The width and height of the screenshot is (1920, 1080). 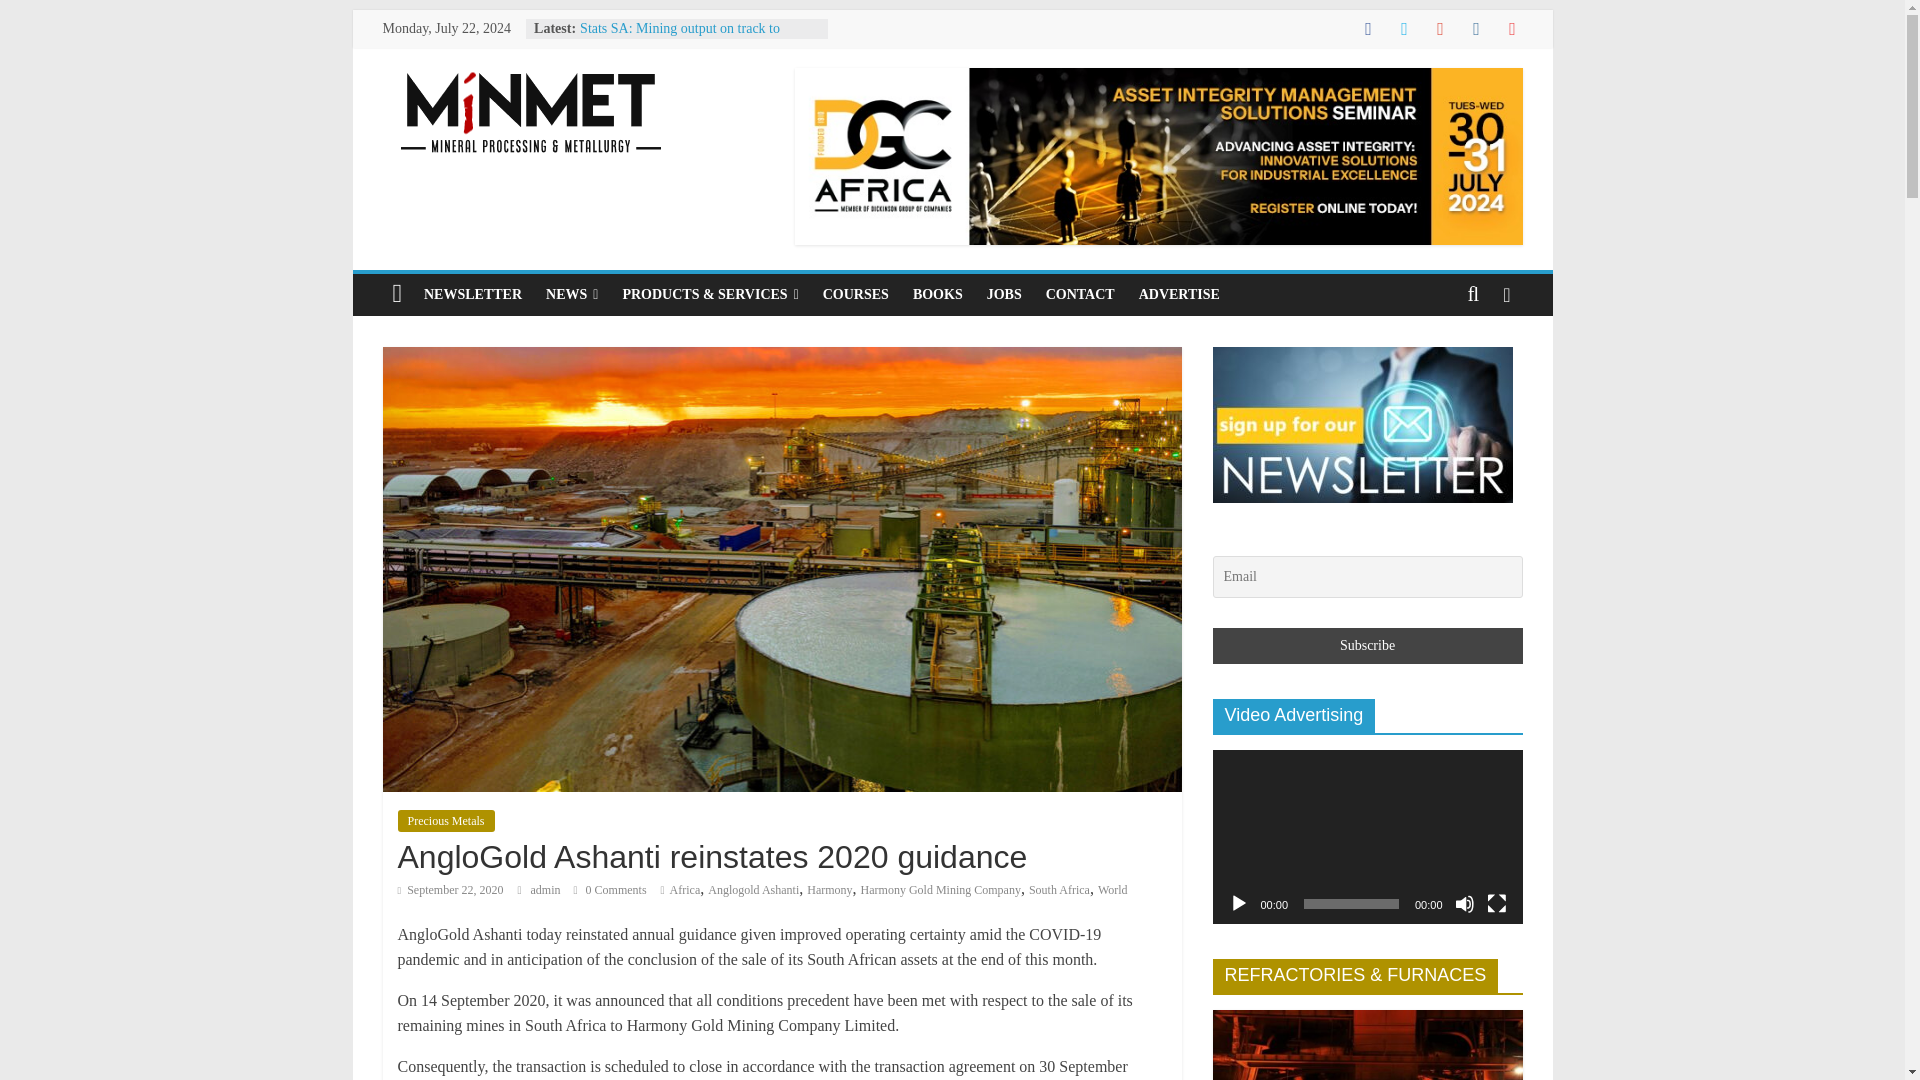 I want to click on admin, so click(x=548, y=890).